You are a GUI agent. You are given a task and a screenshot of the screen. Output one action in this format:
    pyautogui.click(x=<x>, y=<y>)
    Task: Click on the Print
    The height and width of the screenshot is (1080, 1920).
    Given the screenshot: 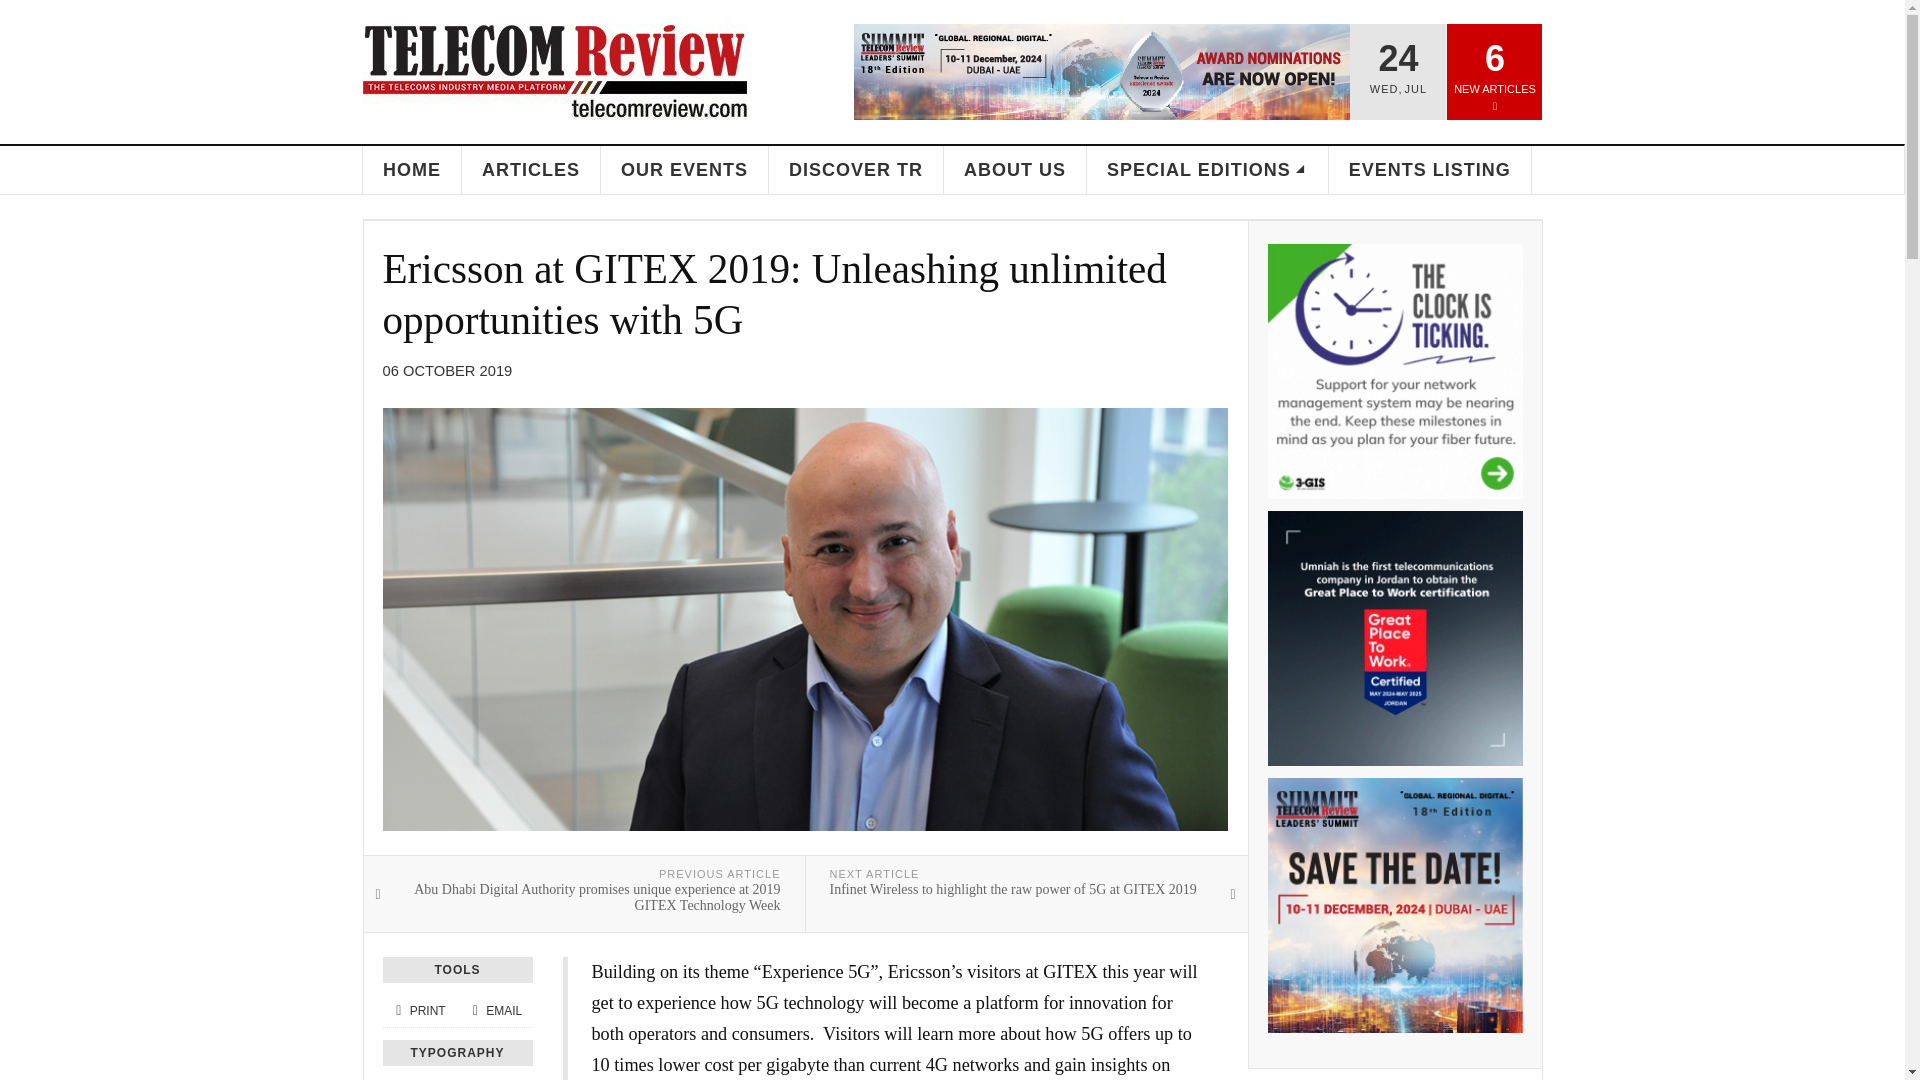 What is the action you would take?
    pyautogui.click(x=420, y=1011)
    